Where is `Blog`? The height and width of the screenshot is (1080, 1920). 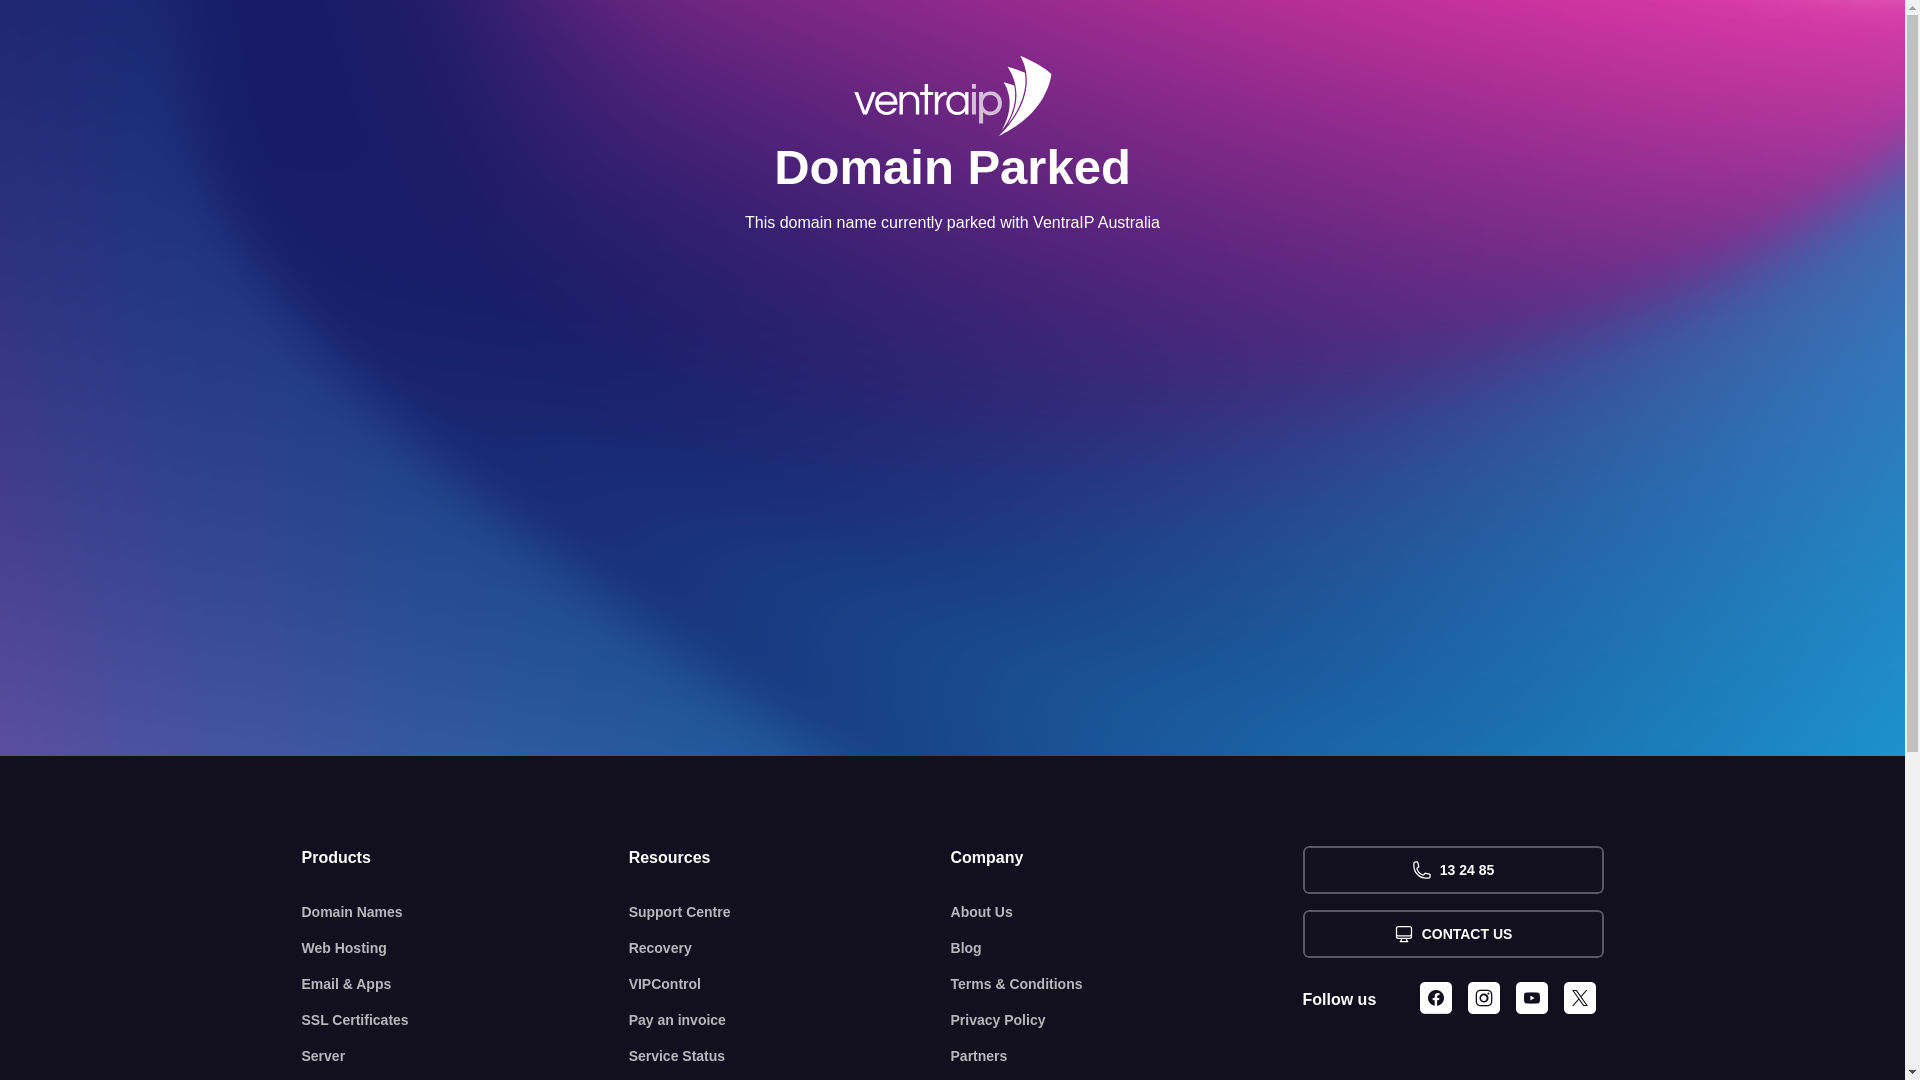 Blog is located at coordinates (1127, 948).